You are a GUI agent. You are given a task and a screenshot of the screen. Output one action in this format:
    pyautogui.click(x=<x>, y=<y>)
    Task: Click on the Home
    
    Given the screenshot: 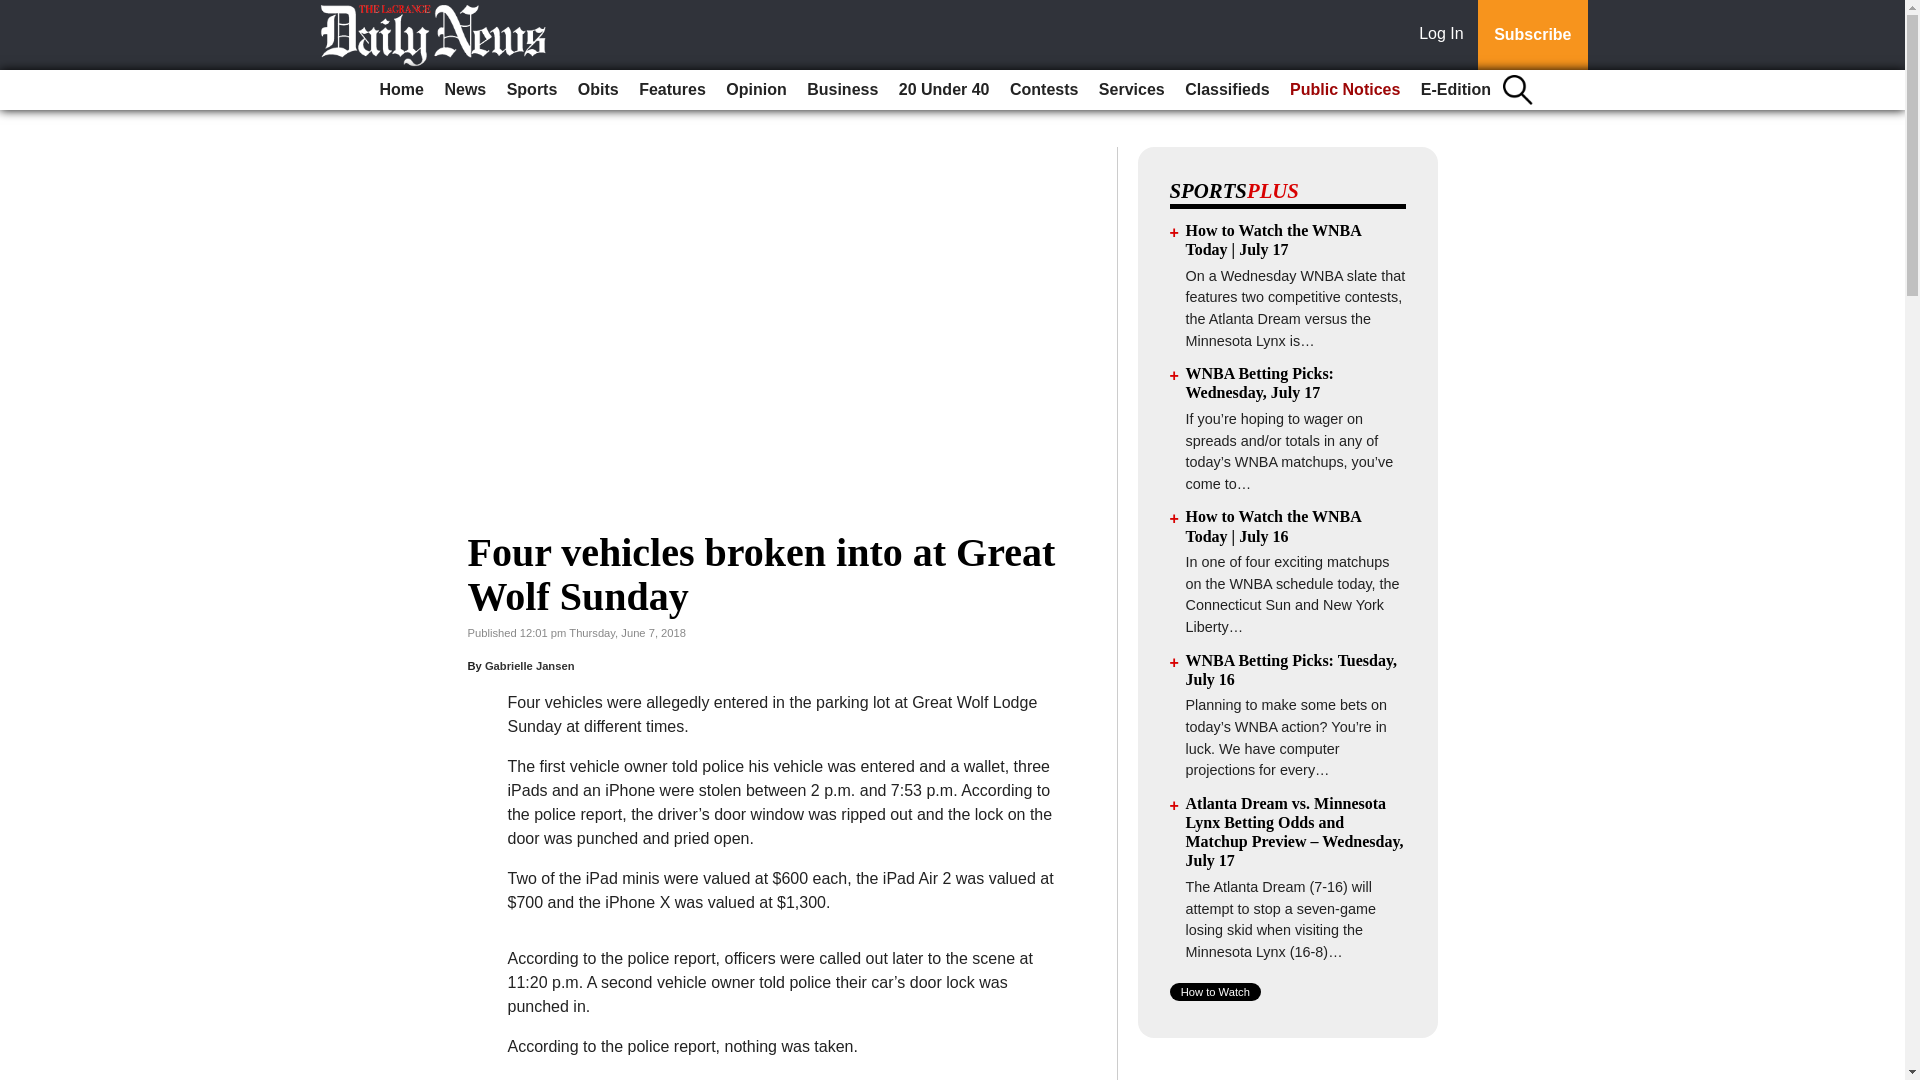 What is the action you would take?
    pyautogui.click(x=402, y=90)
    